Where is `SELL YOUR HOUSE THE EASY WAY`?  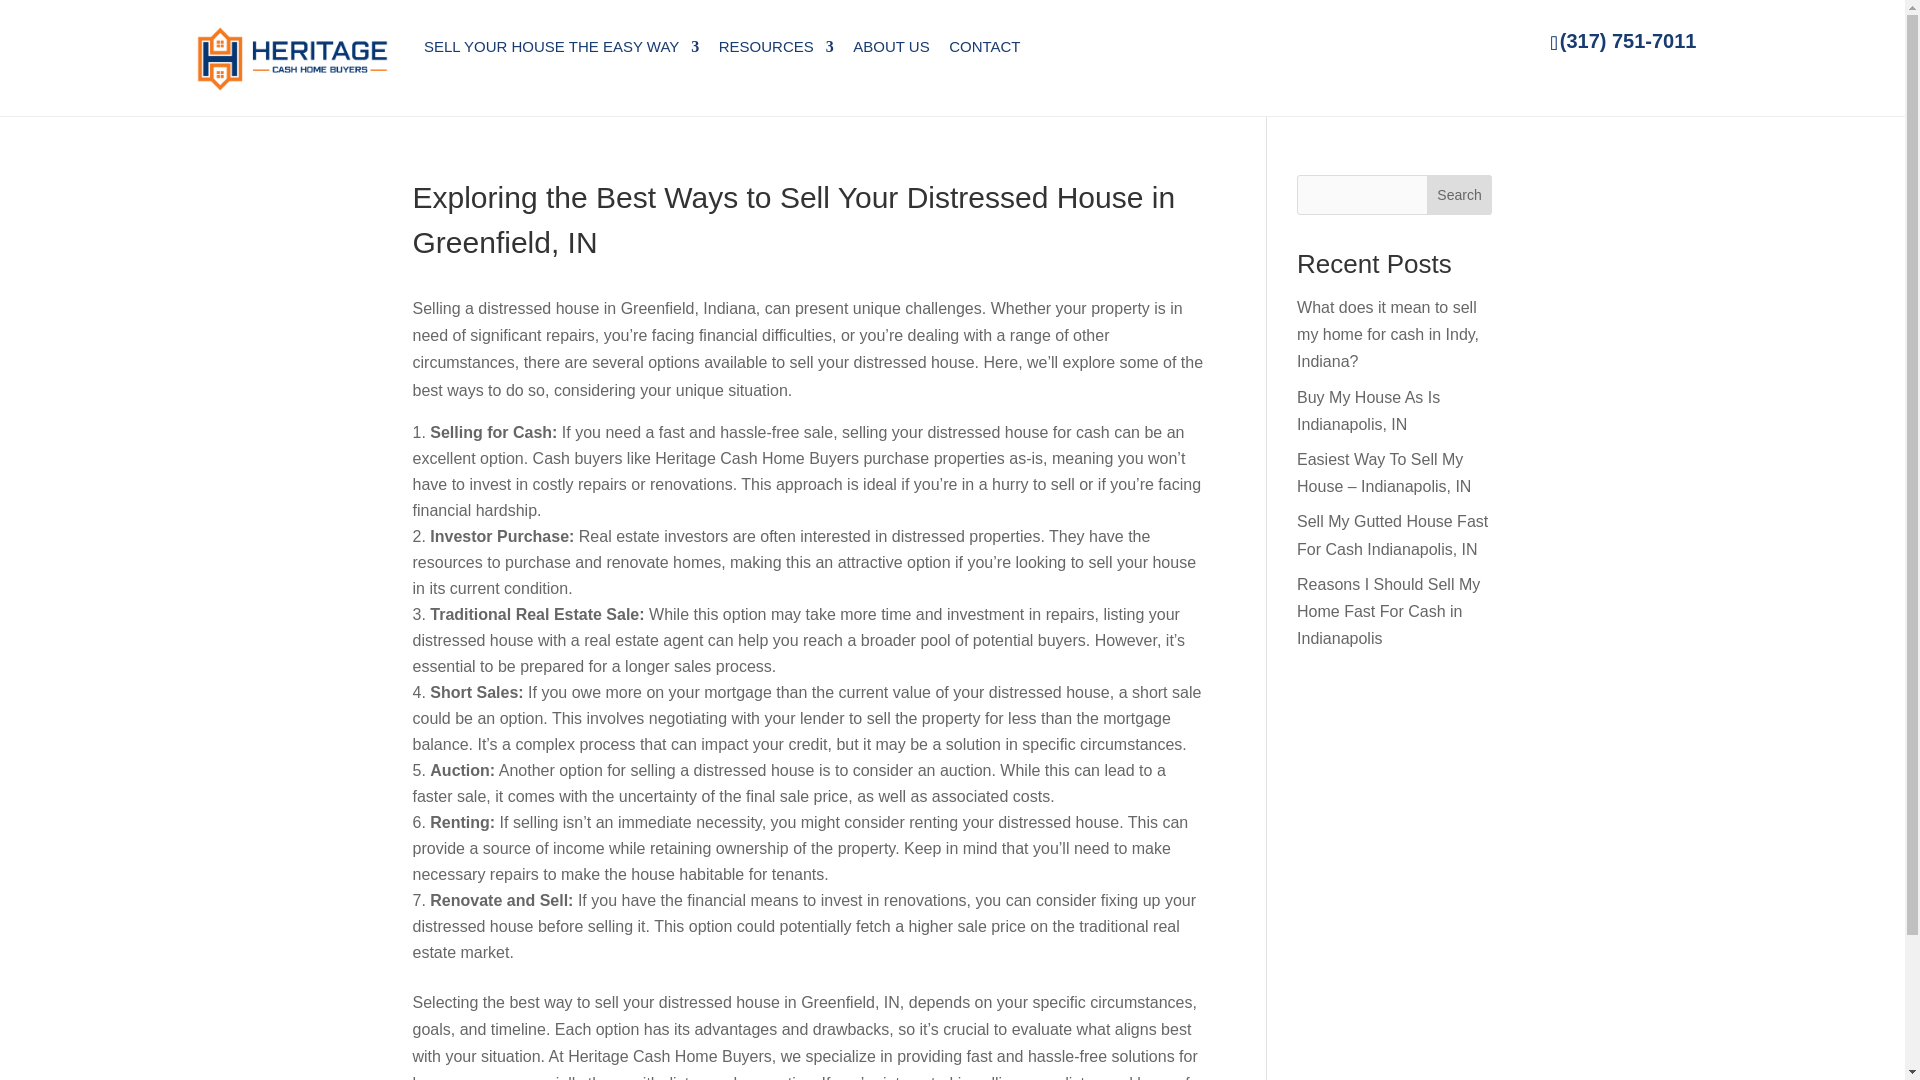
SELL YOUR HOUSE THE EASY WAY is located at coordinates (561, 46).